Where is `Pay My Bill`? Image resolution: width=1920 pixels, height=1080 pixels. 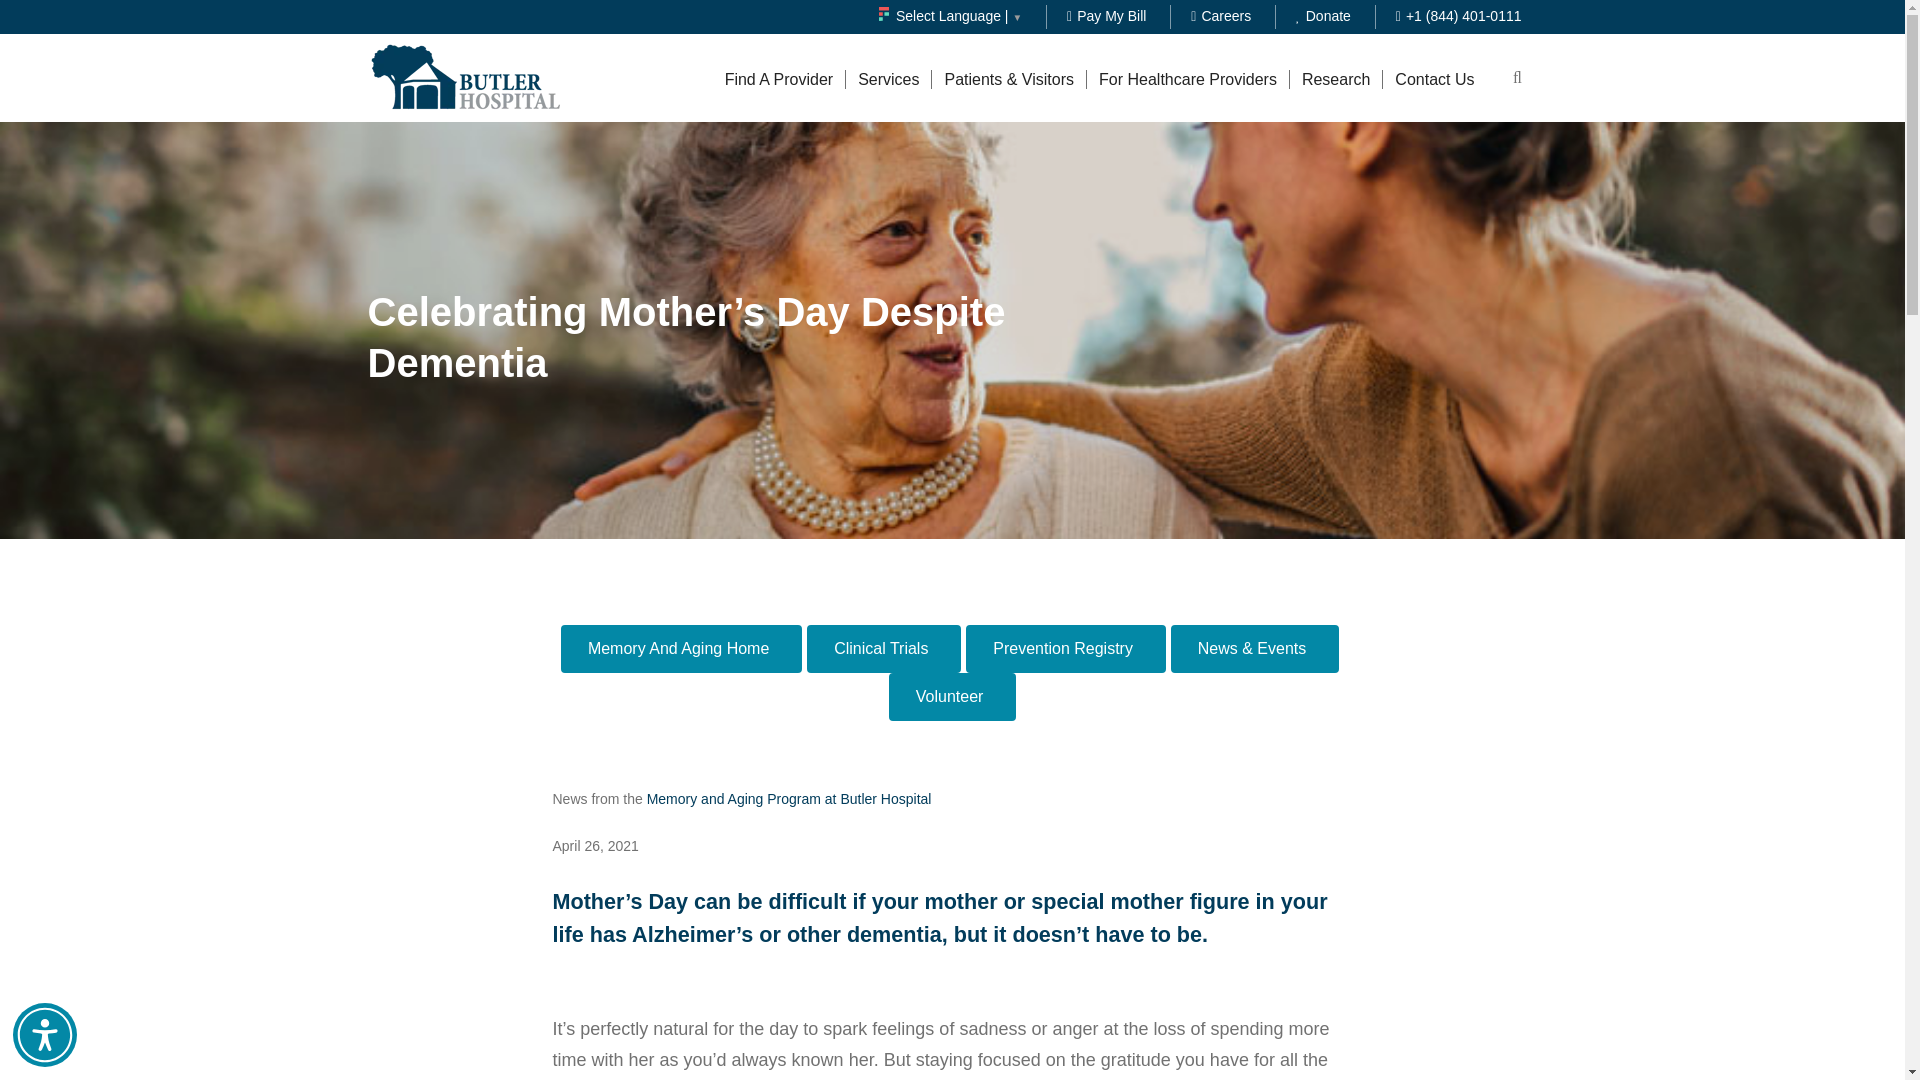 Pay My Bill is located at coordinates (1106, 15).